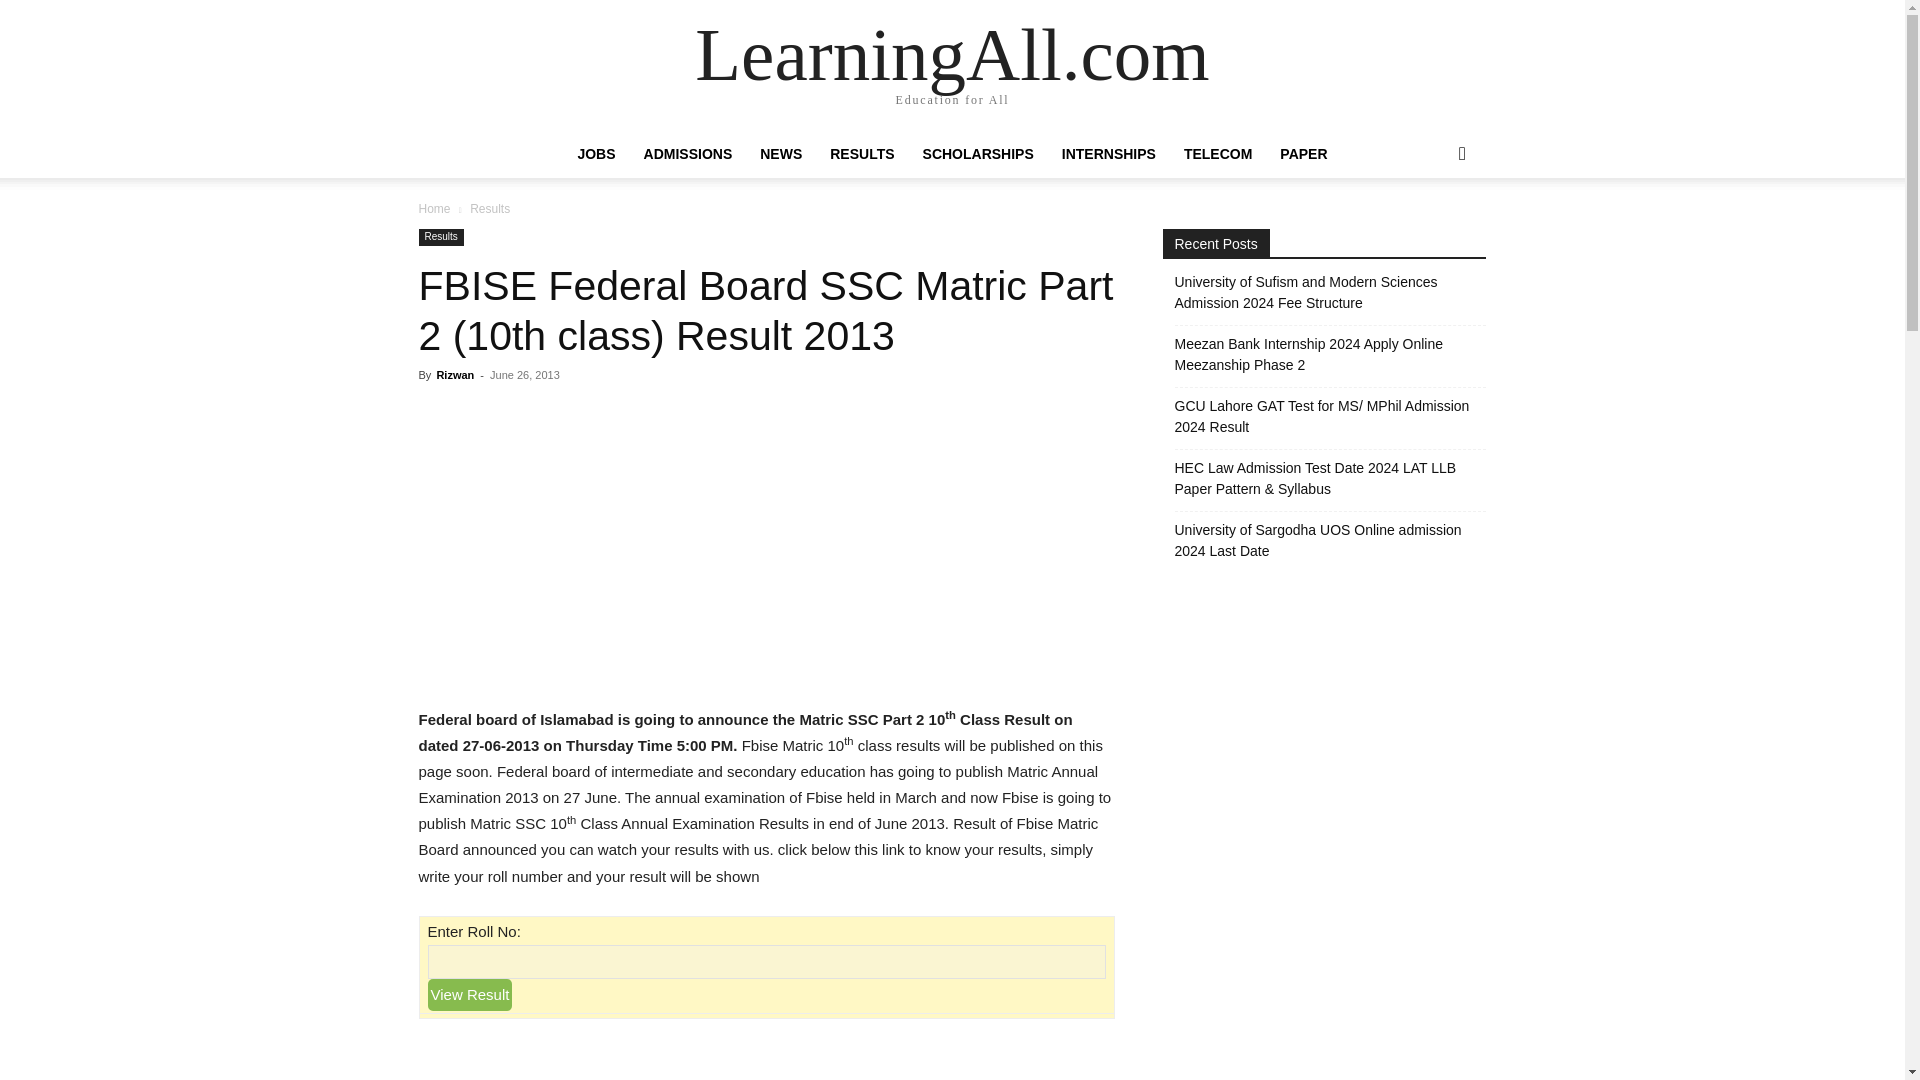  Describe the element at coordinates (440, 237) in the screenshot. I see `Results` at that location.